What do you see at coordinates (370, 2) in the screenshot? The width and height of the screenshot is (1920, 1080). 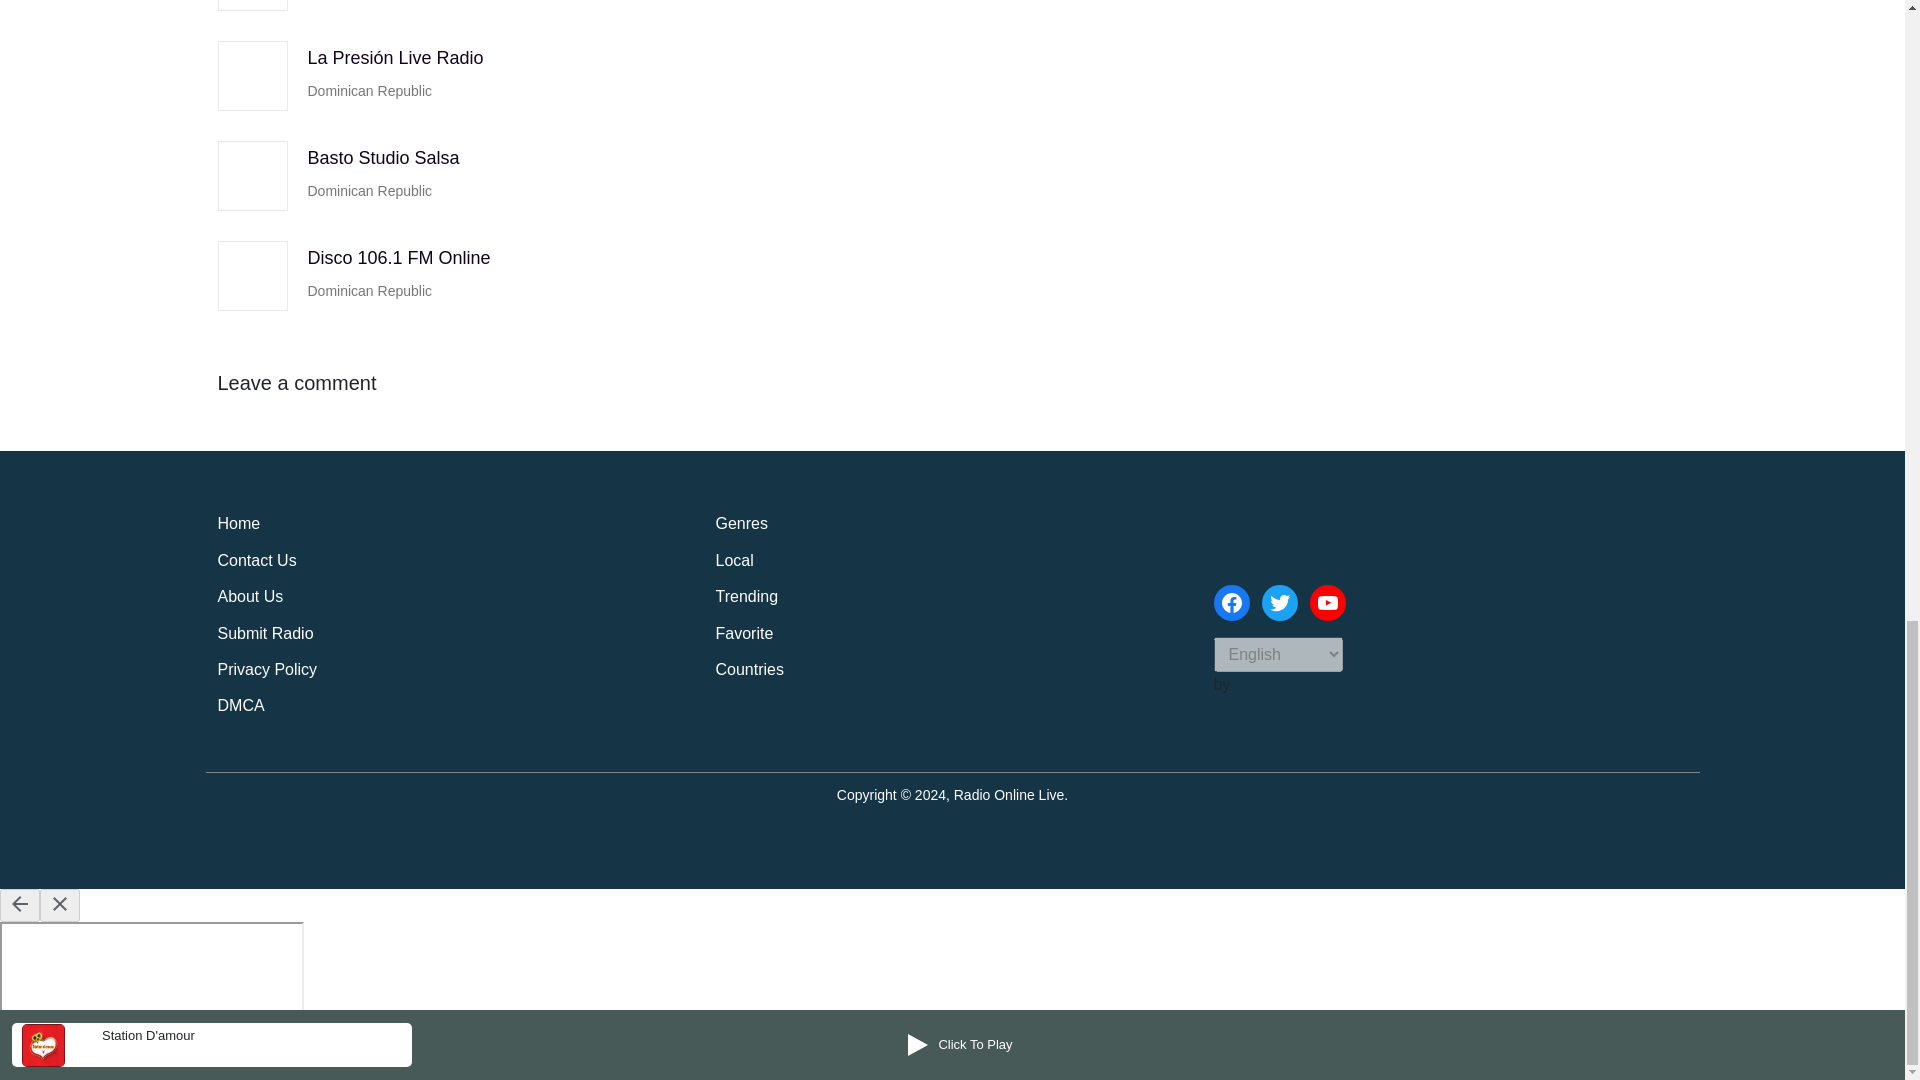 I see `Dominican Republic` at bounding box center [370, 2].